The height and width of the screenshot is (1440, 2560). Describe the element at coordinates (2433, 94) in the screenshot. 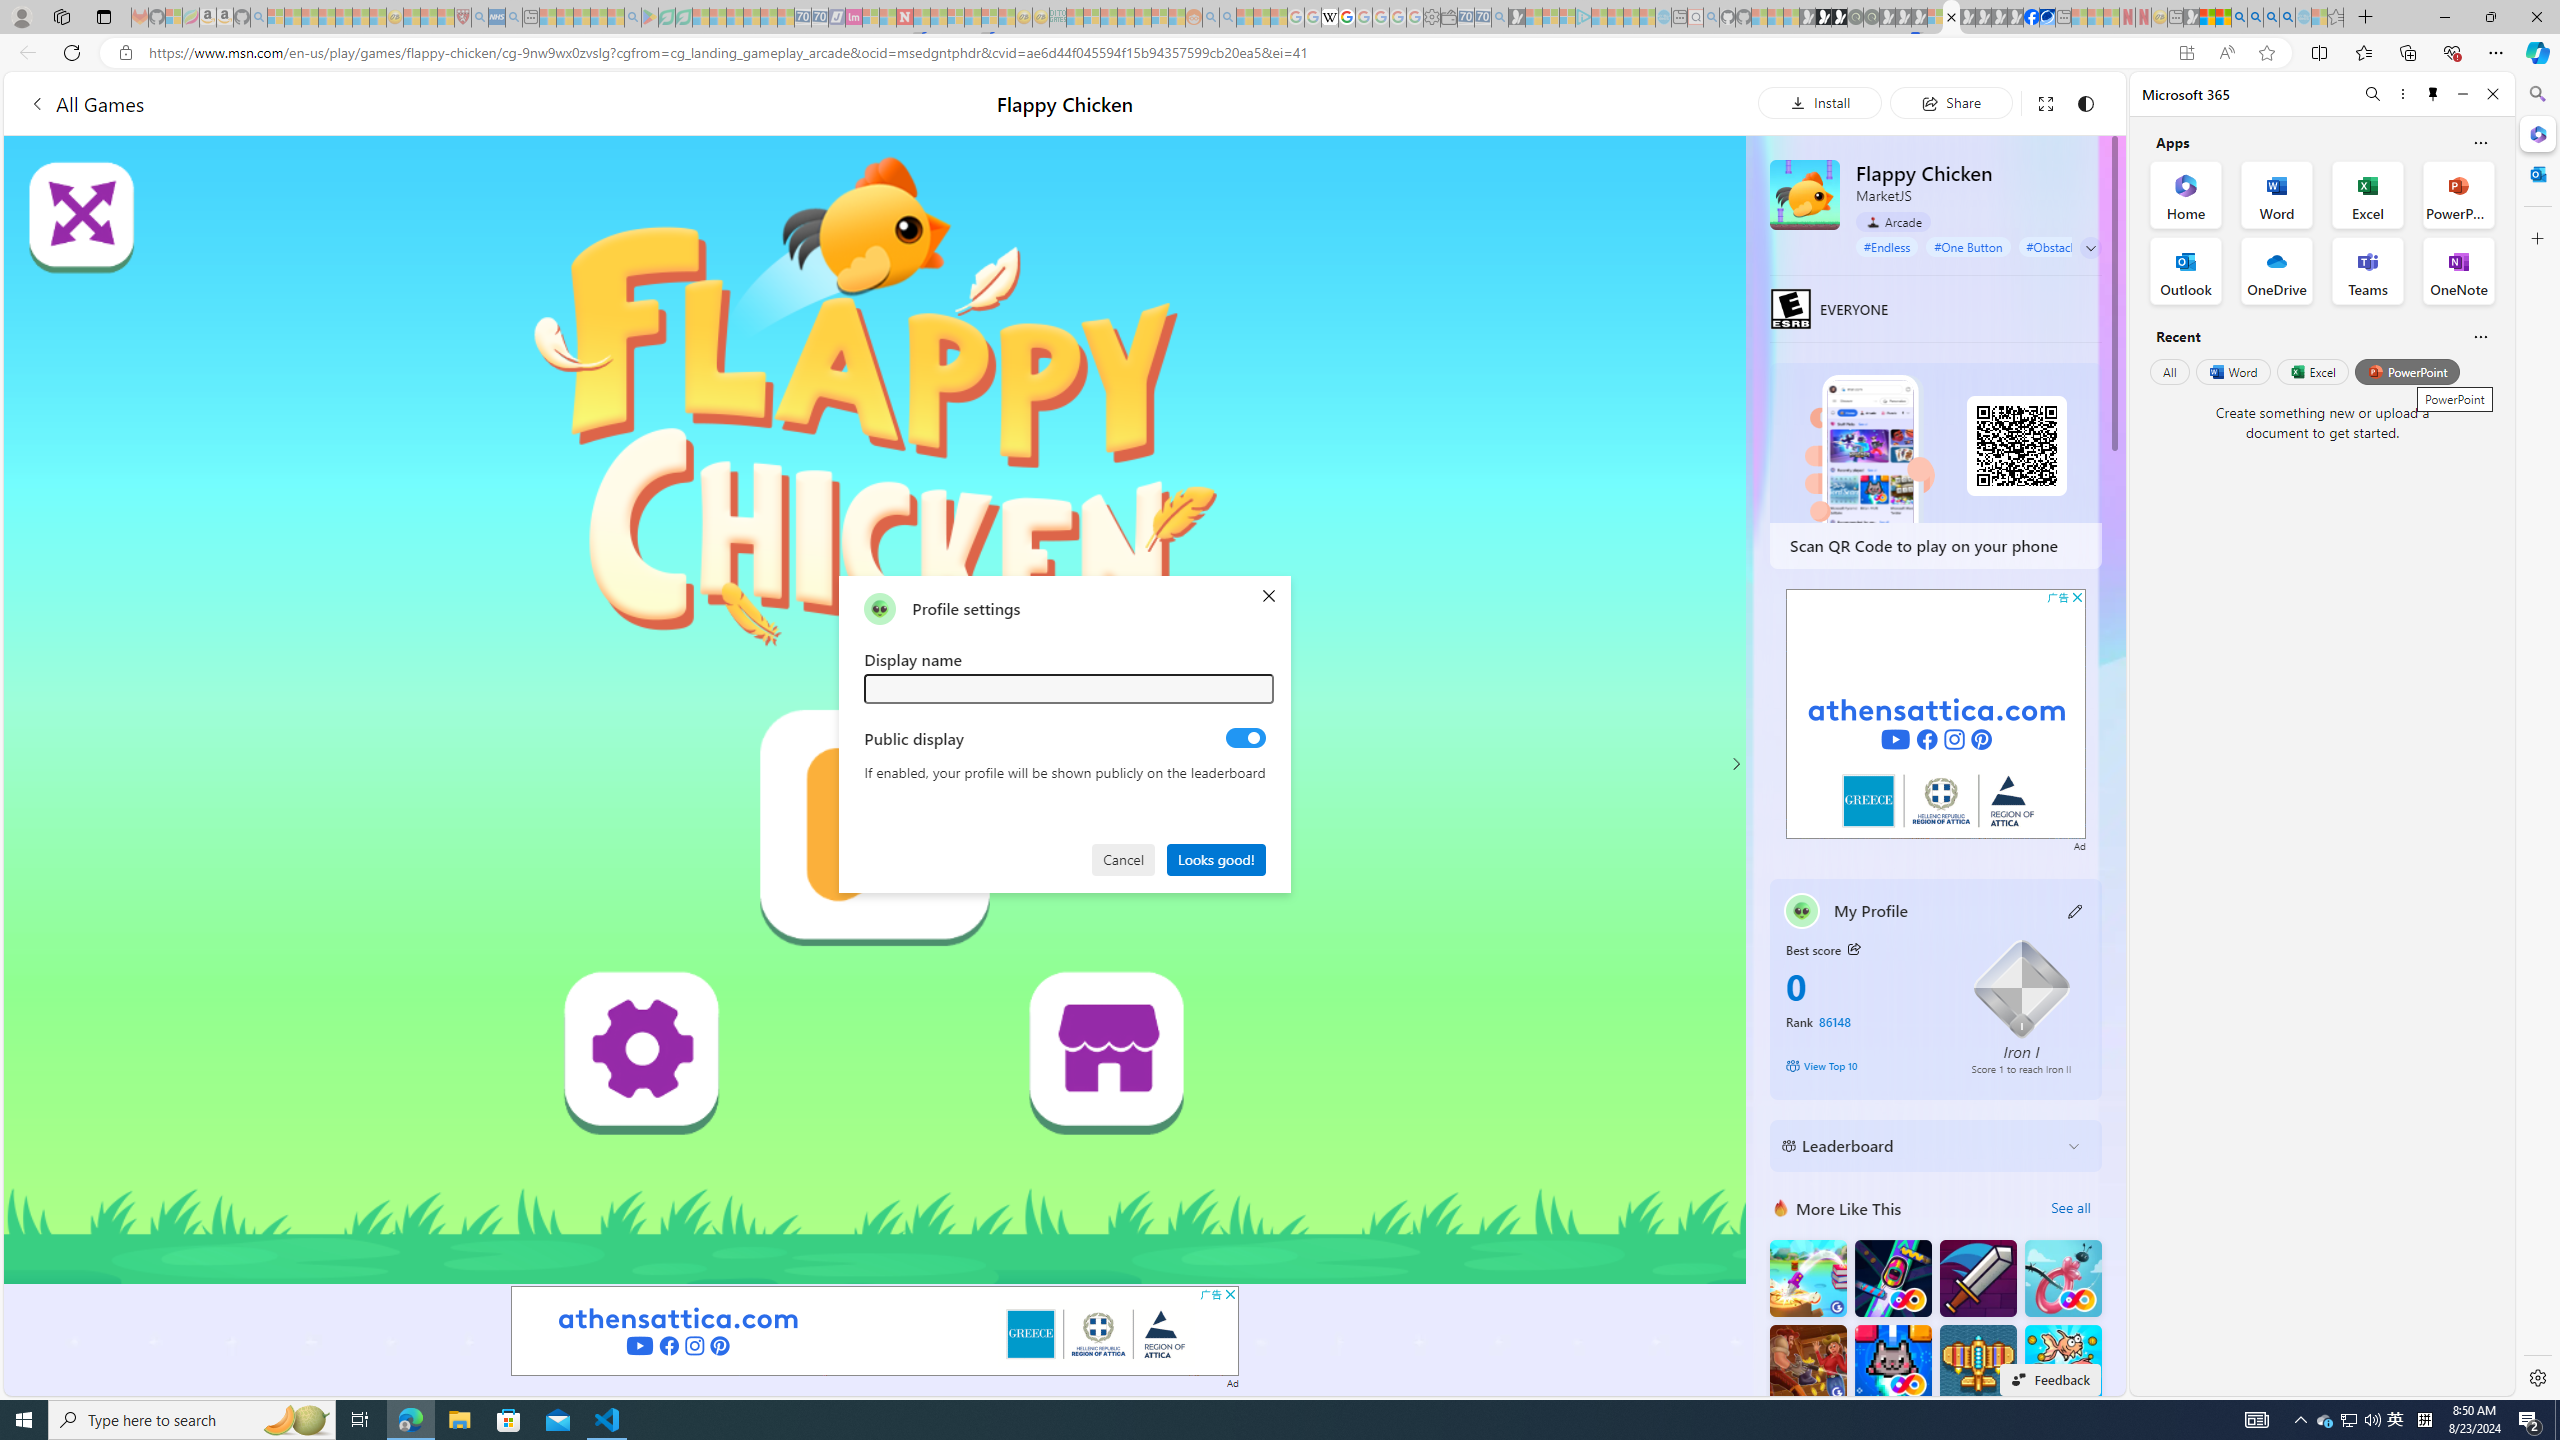

I see `Unpin side pane` at that location.